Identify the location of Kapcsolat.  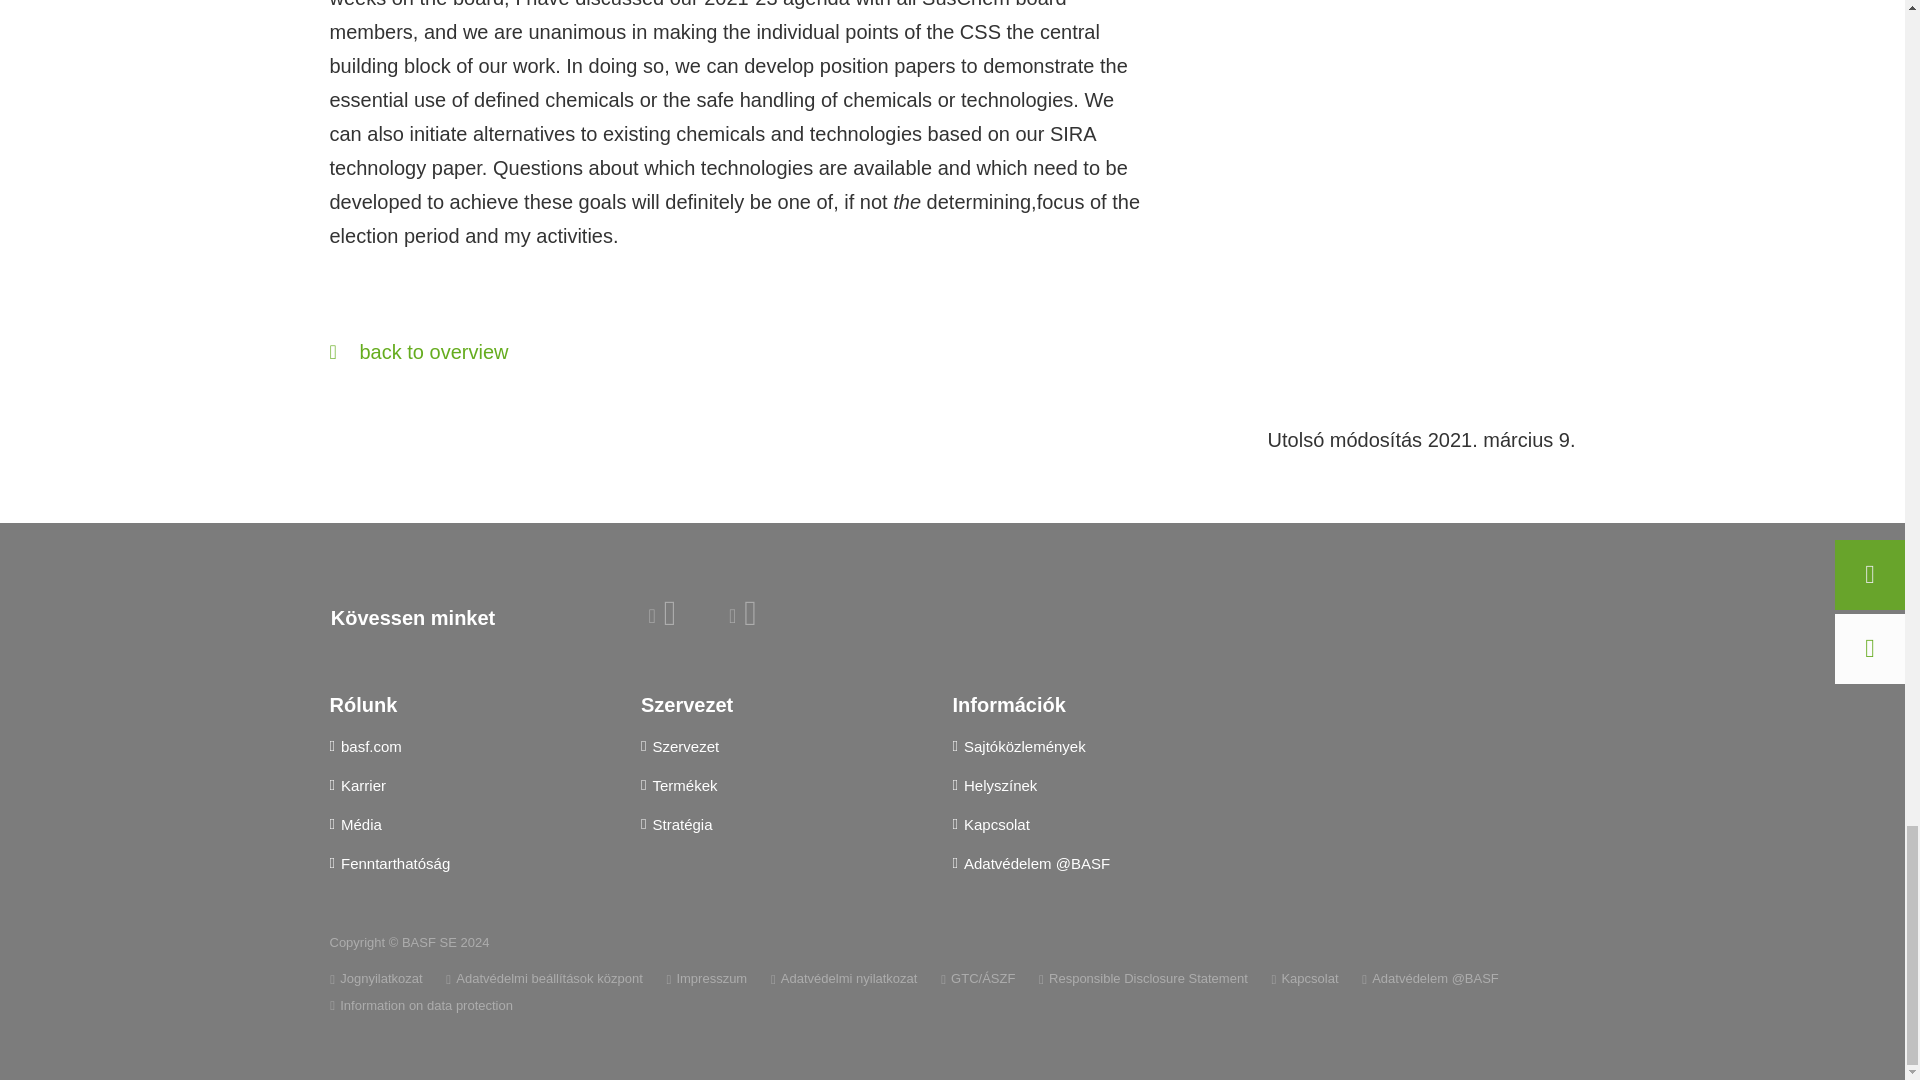
(1304, 978).